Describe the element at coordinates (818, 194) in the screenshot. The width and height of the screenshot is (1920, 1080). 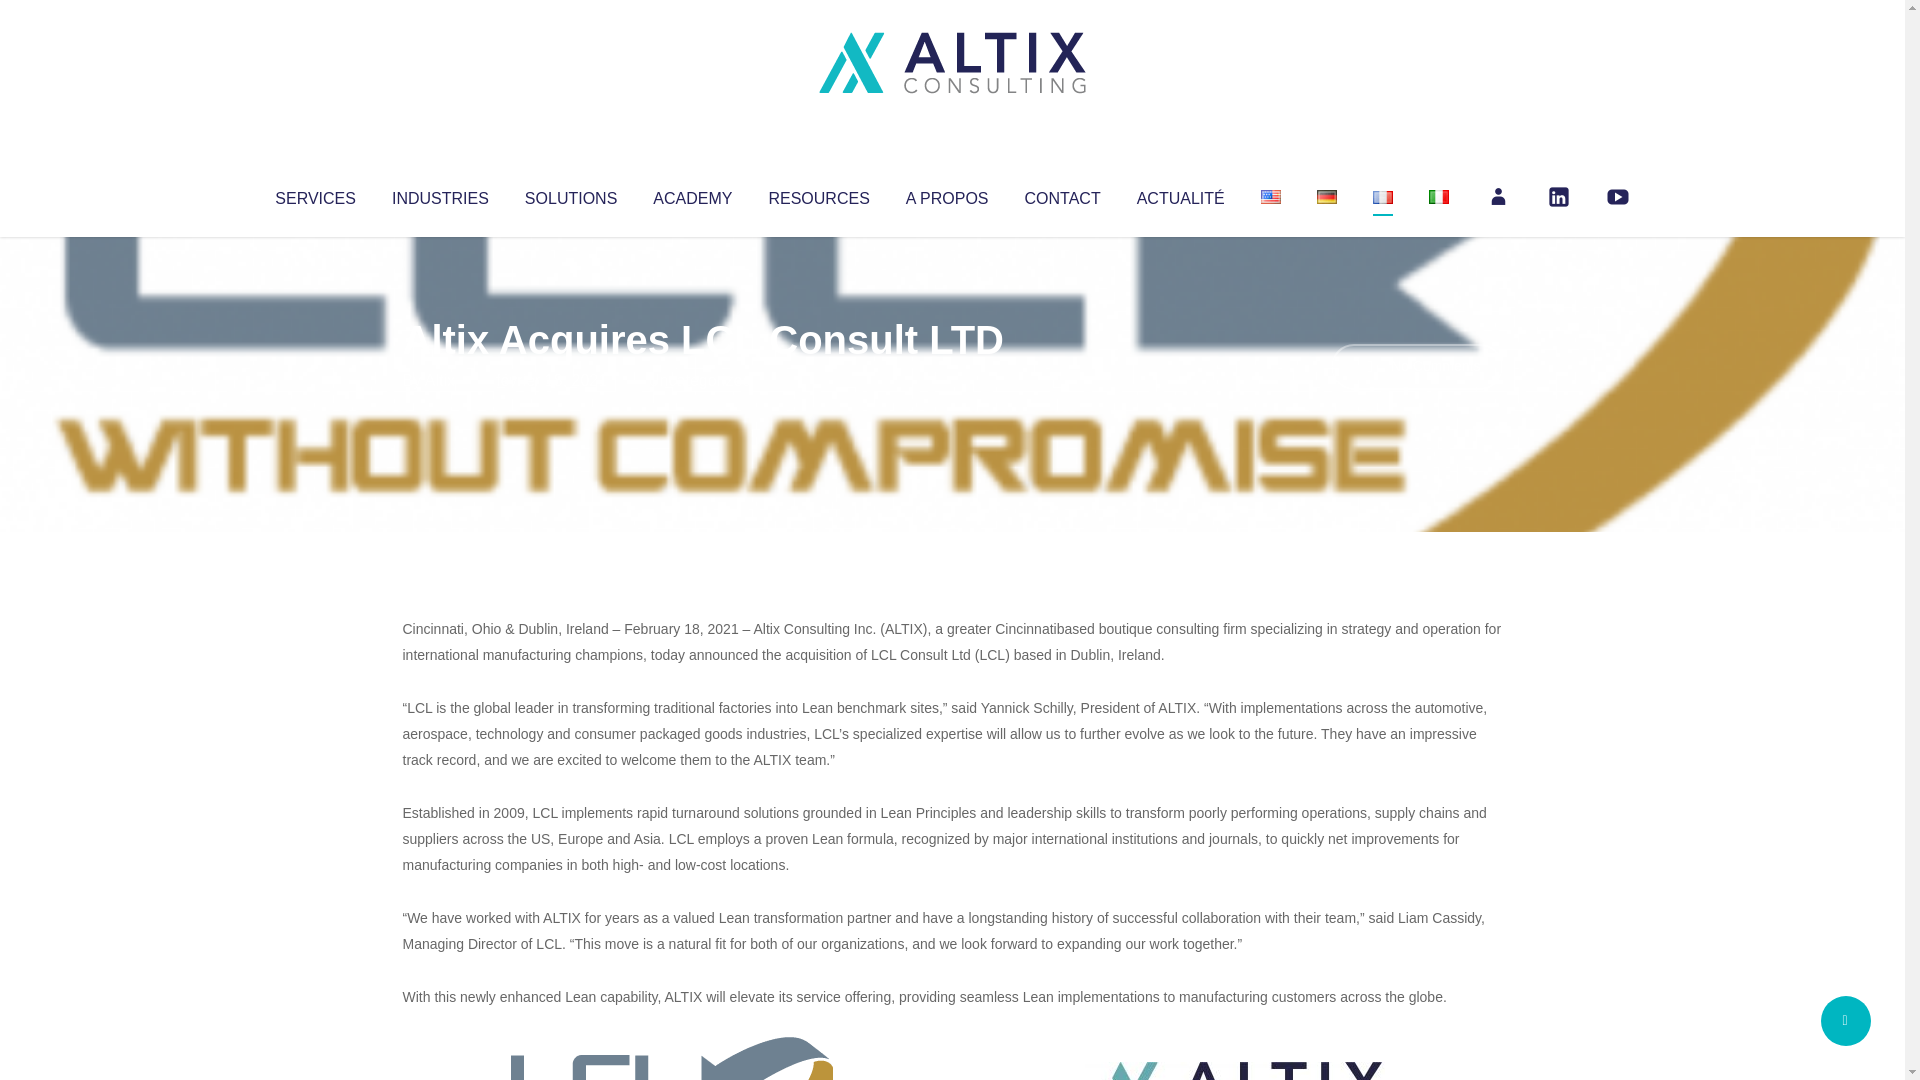
I see `RESOURCES` at that location.